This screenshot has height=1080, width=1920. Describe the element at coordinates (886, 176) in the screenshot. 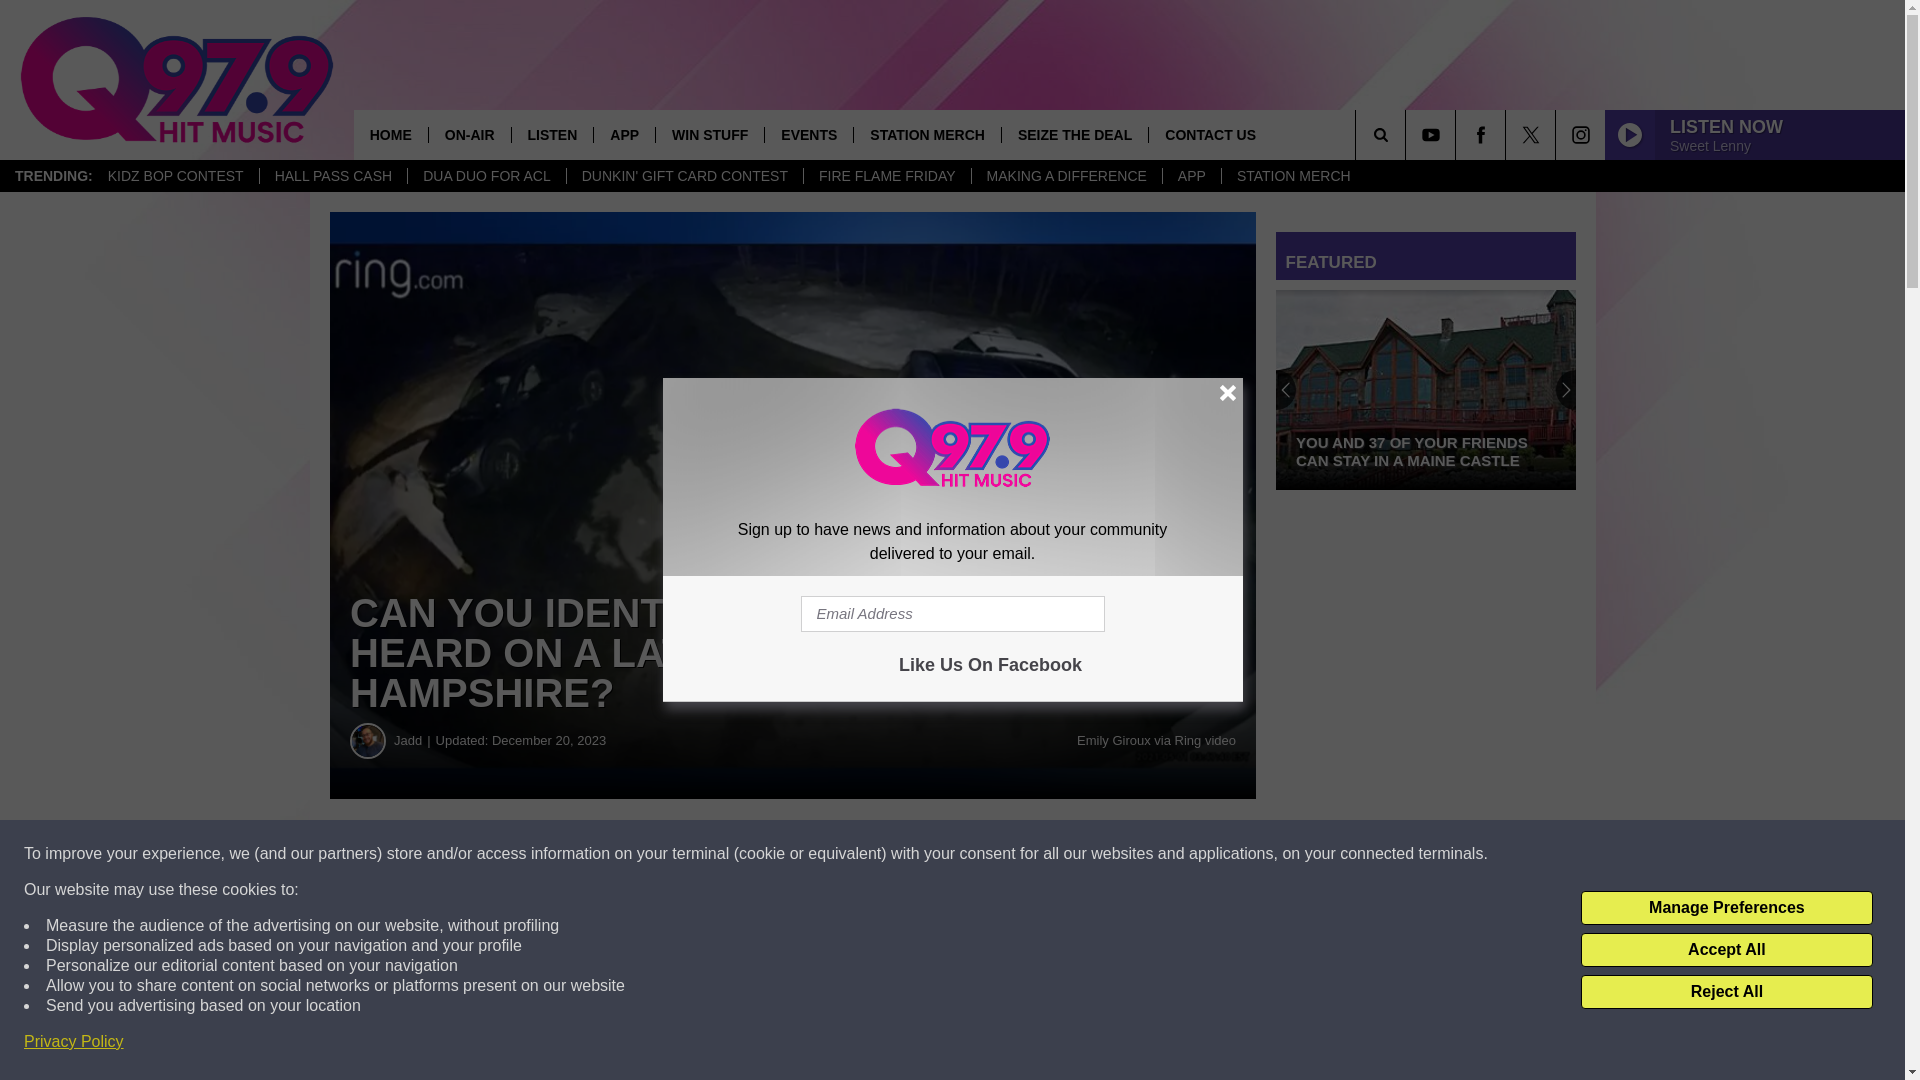

I see `FIRE FLAME FRIDAY` at that location.